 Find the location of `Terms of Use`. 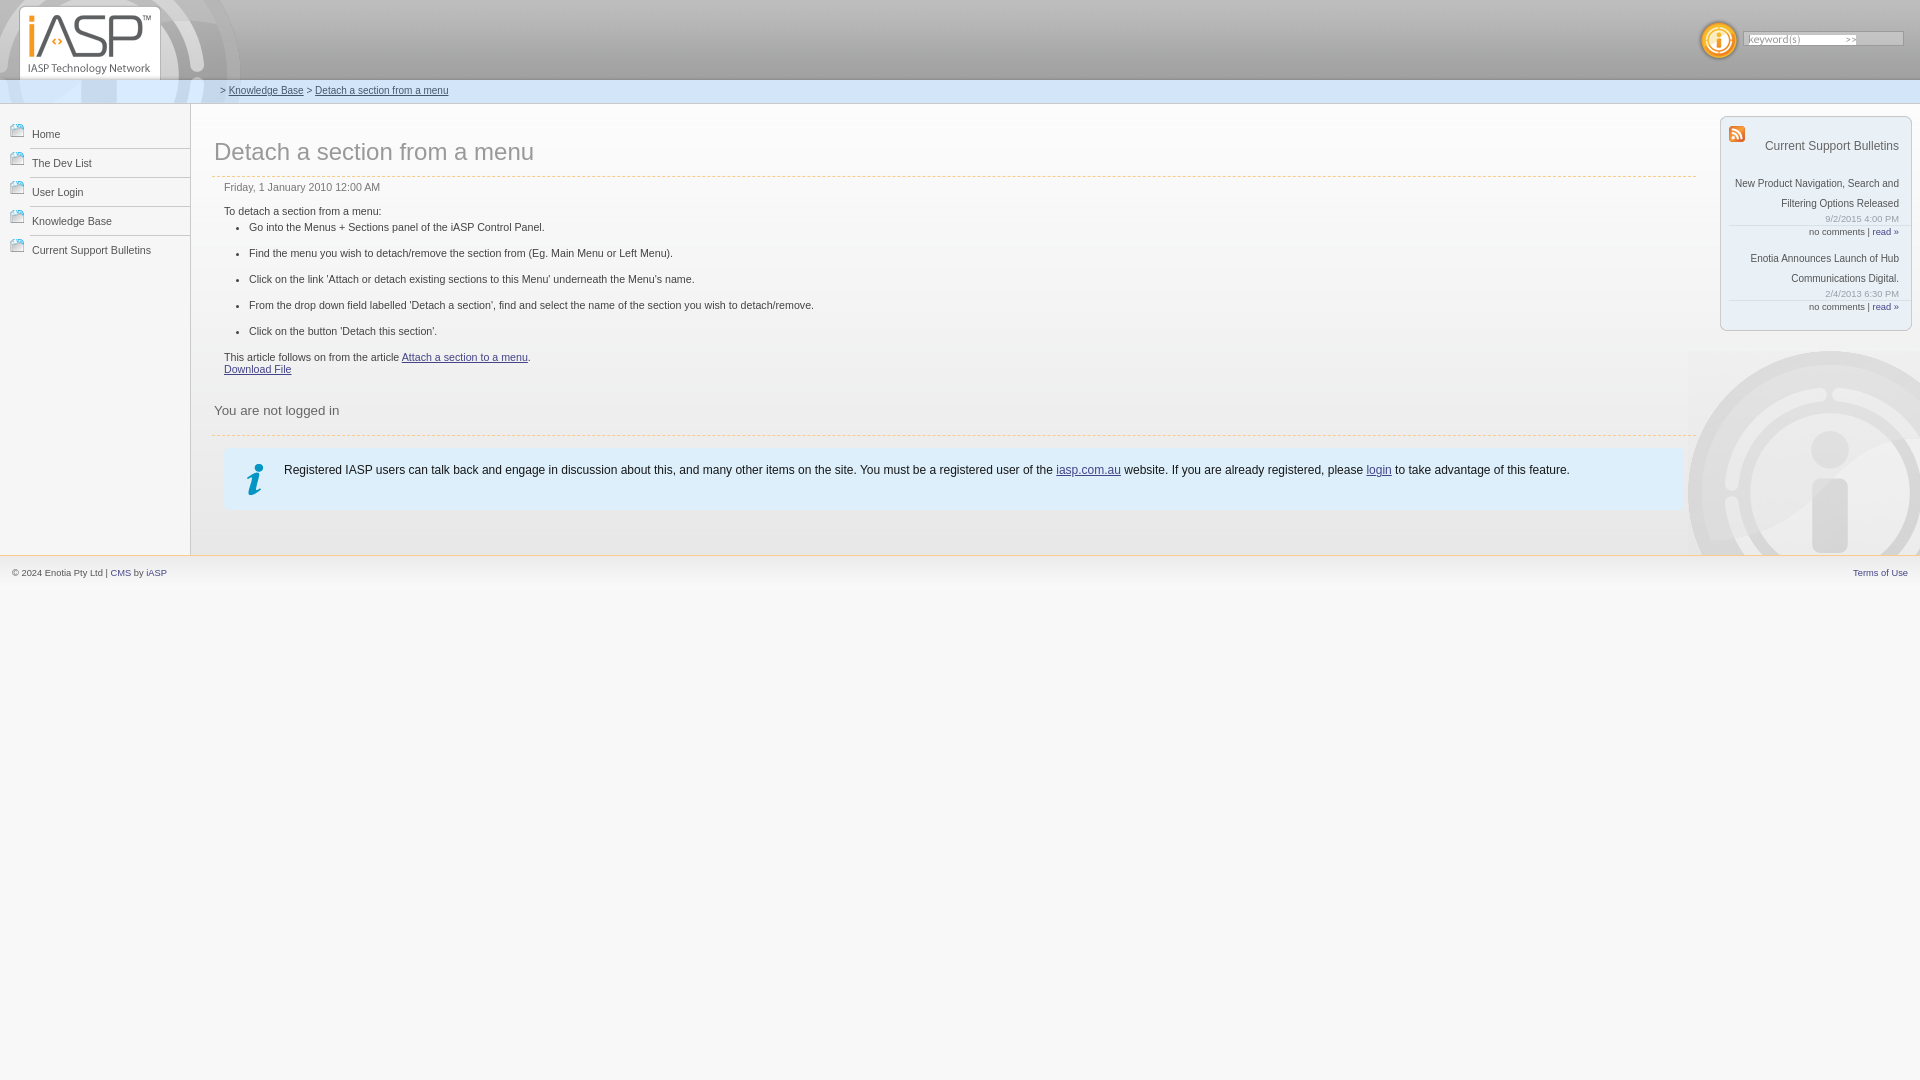

Terms of Use is located at coordinates (1880, 572).